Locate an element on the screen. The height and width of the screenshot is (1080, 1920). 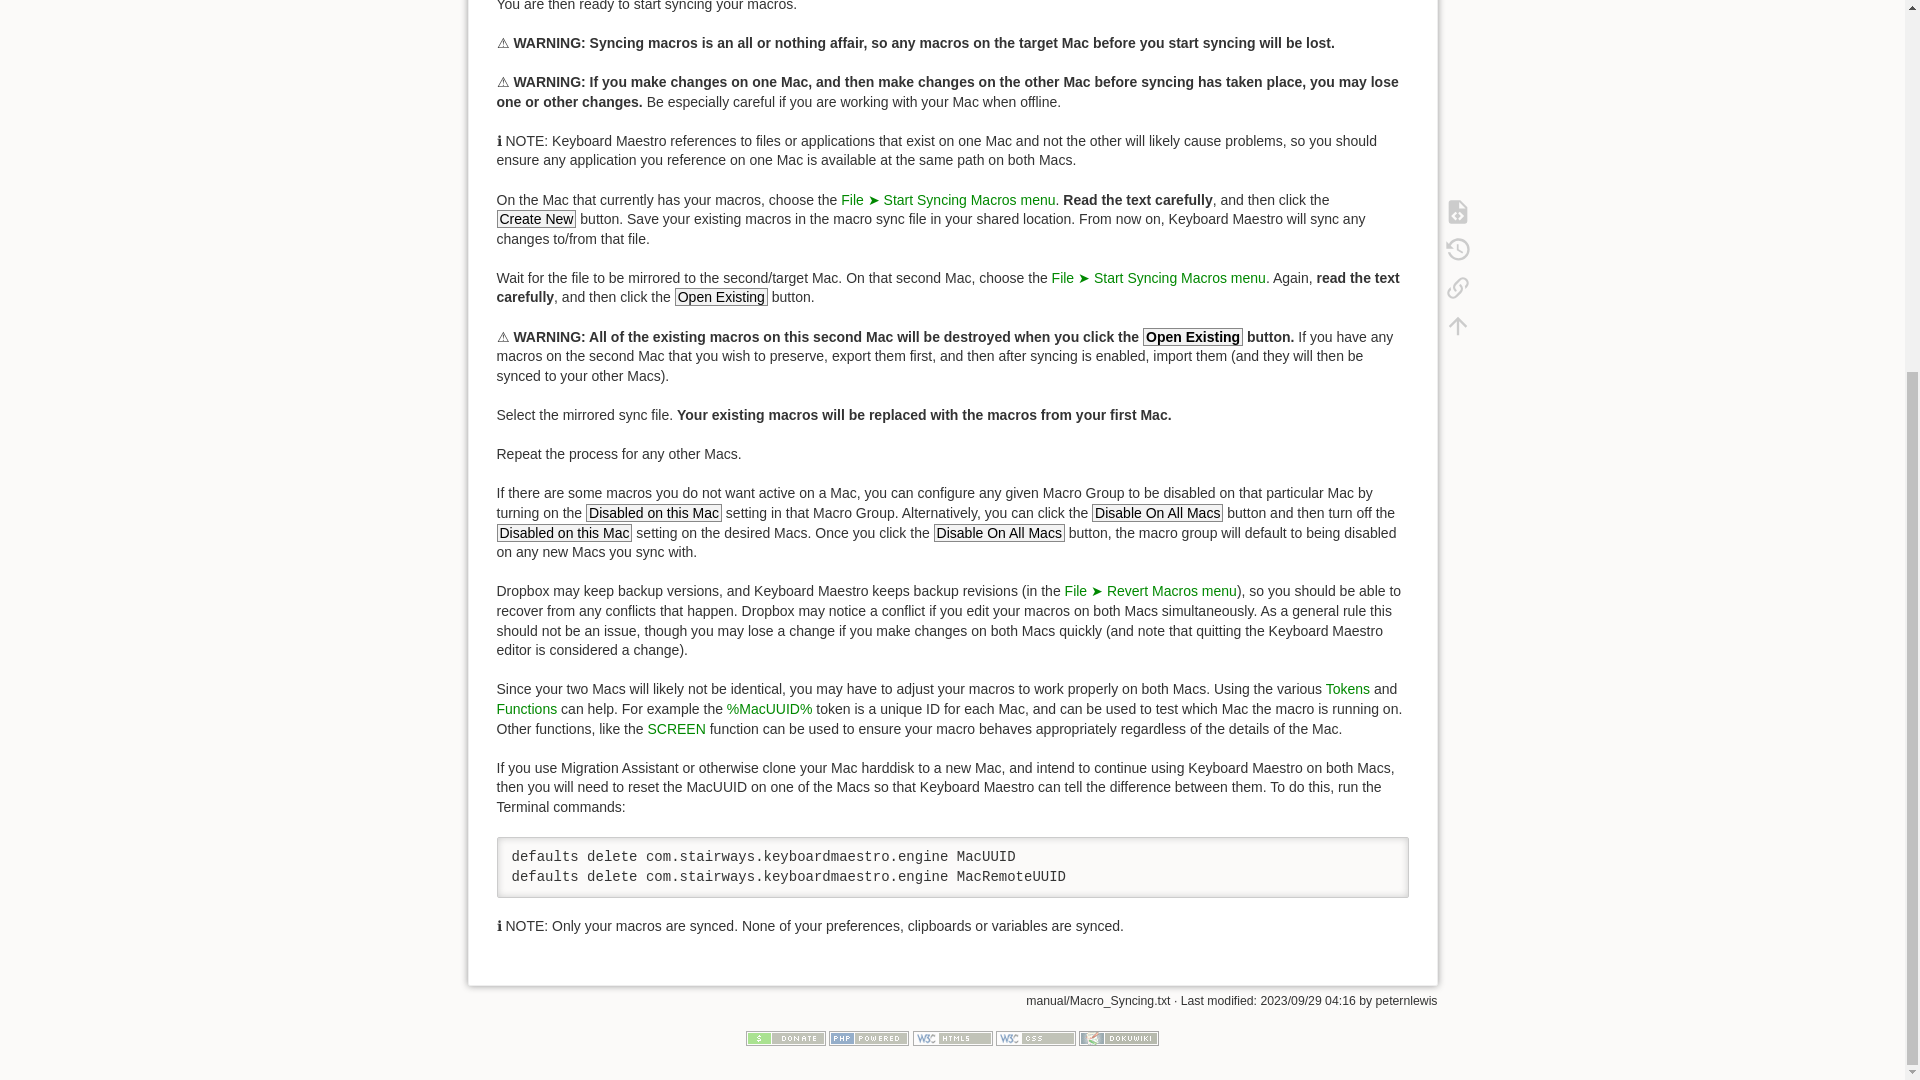
SCREEN is located at coordinates (676, 728).